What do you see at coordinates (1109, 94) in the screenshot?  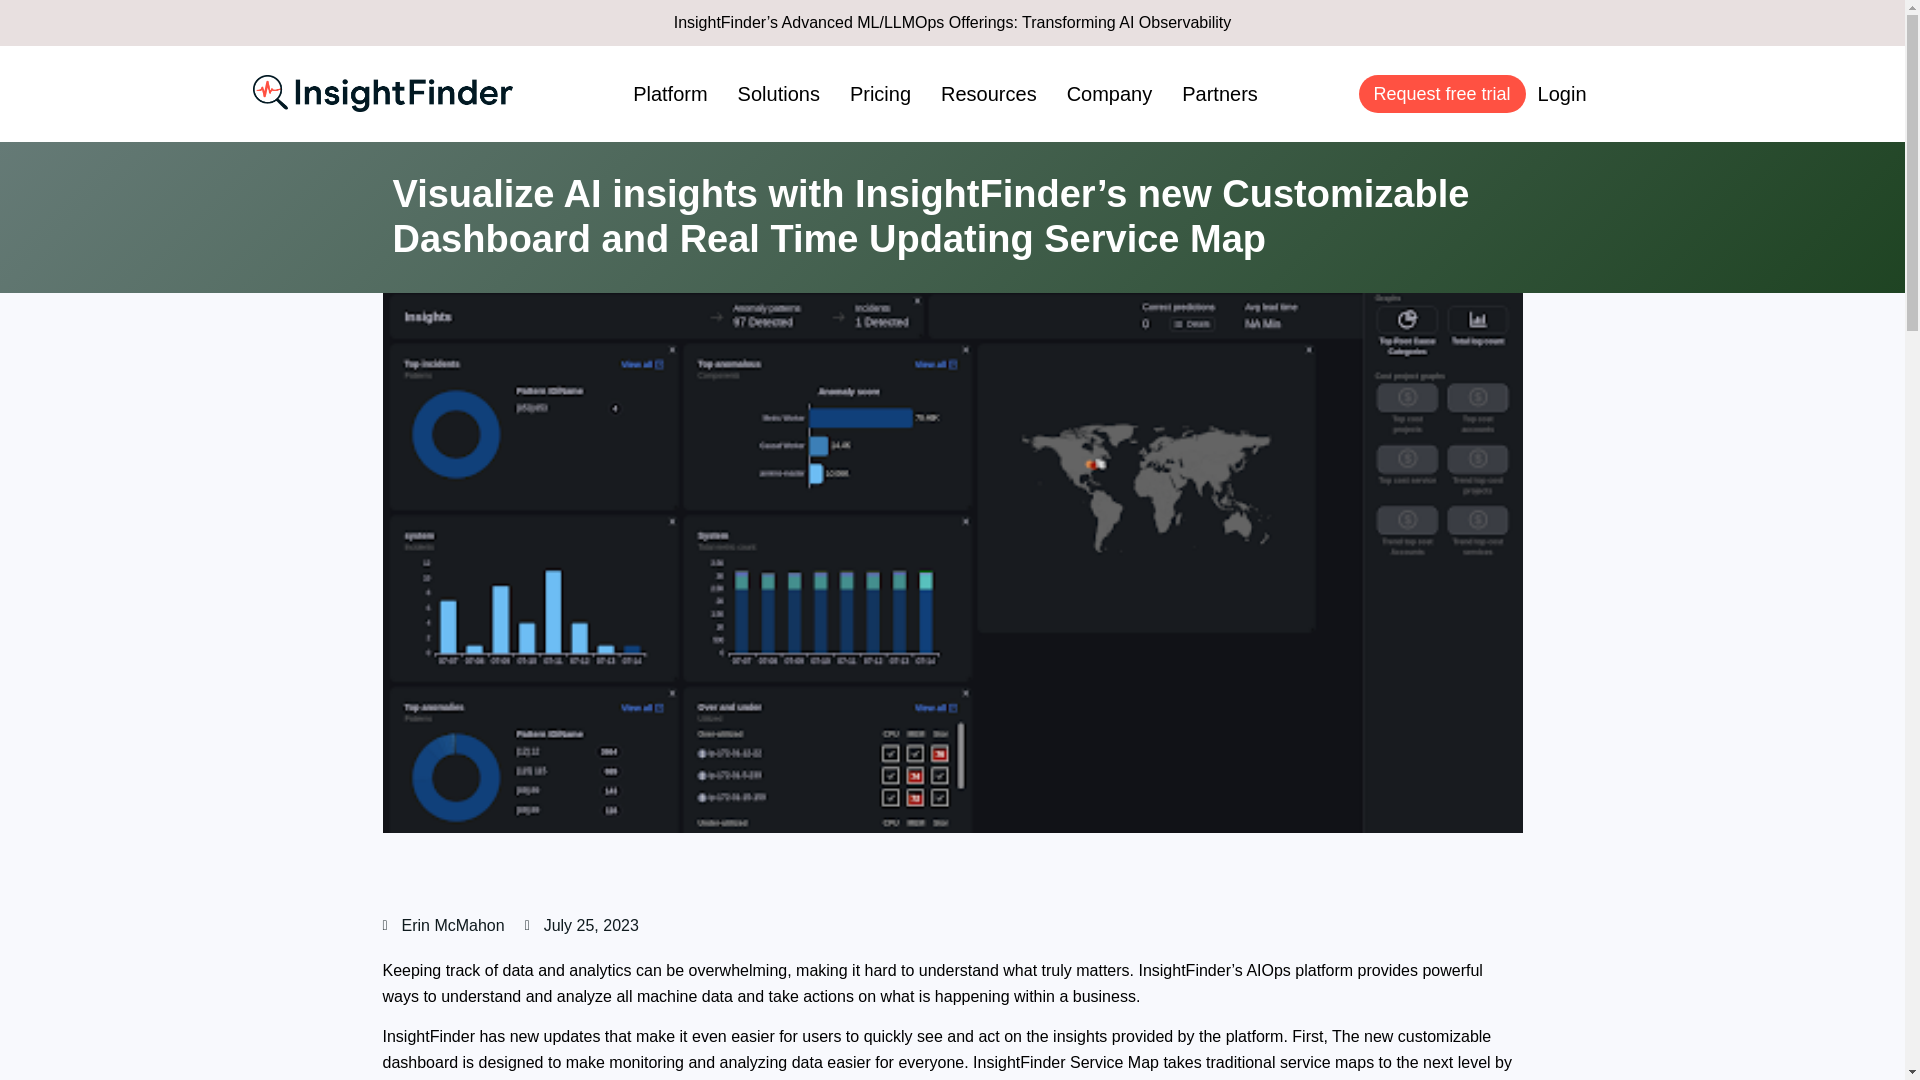 I see `Company` at bounding box center [1109, 94].